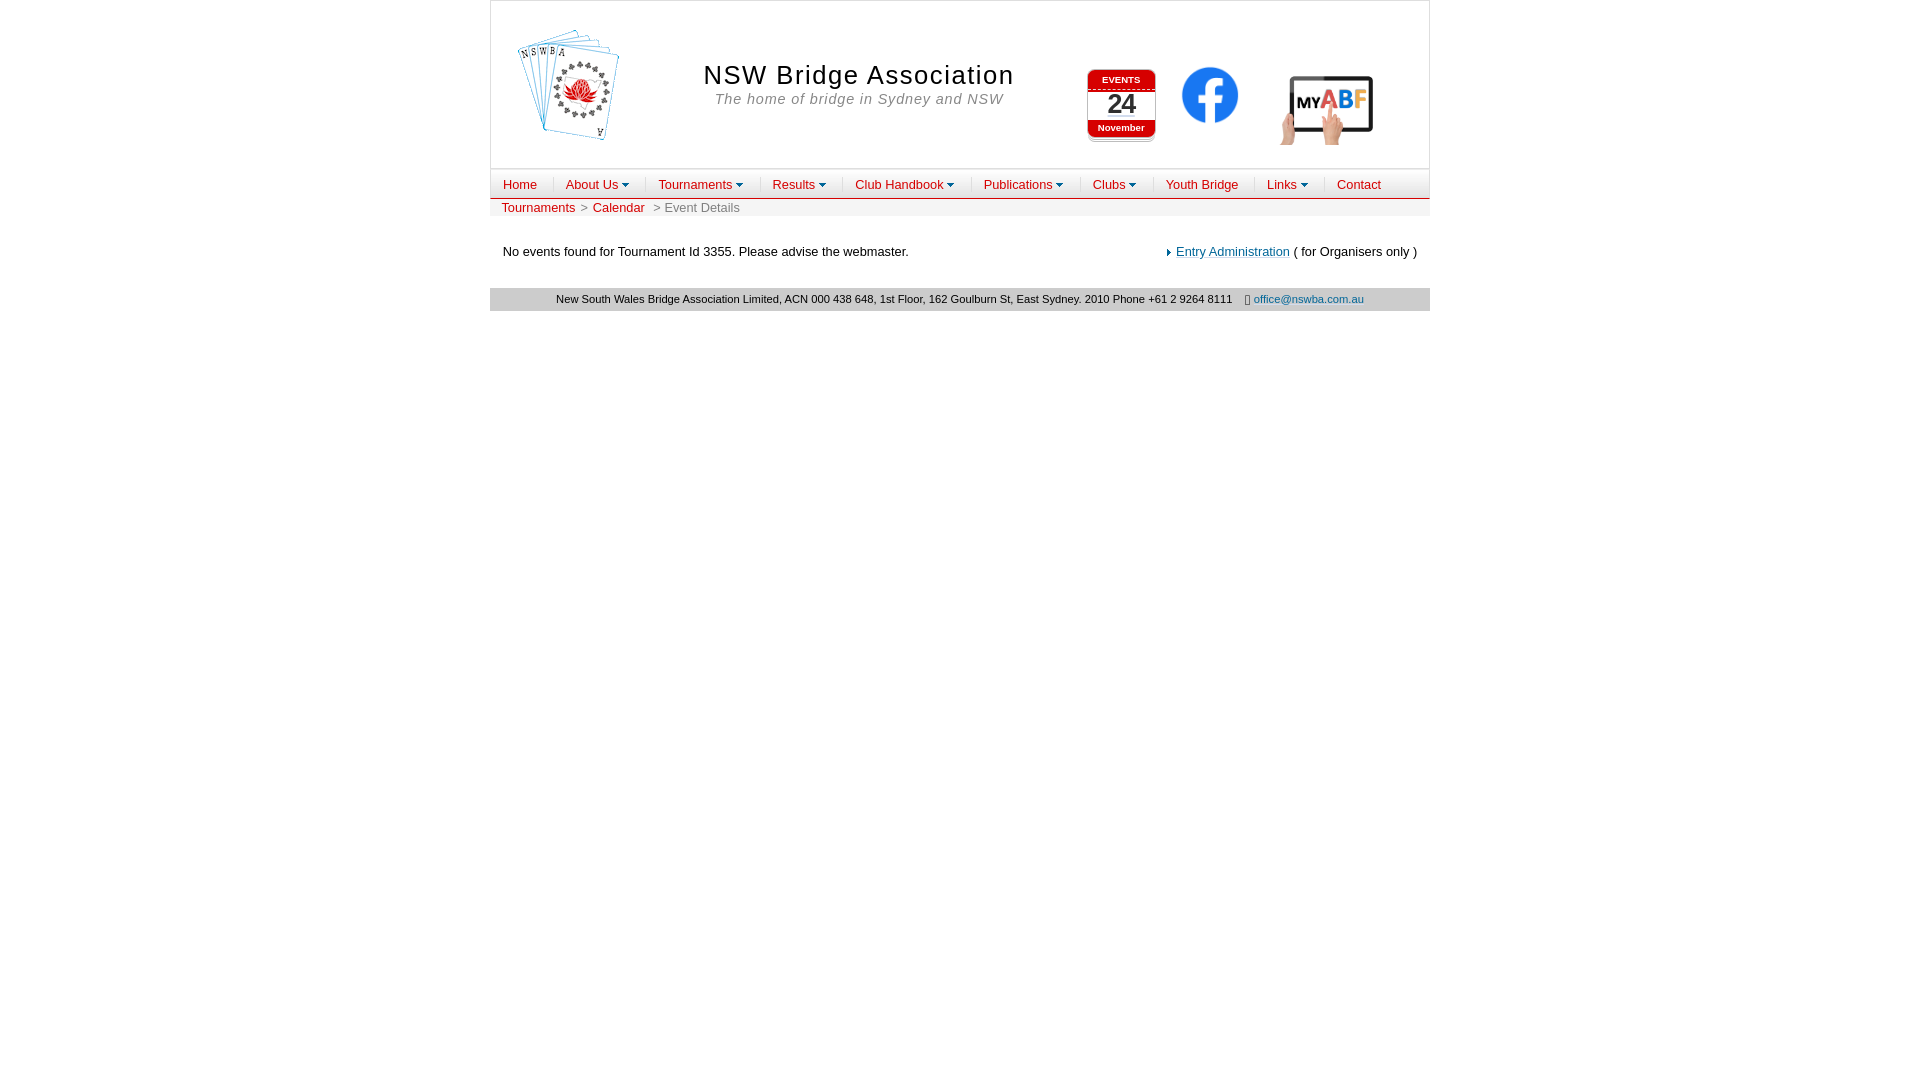 The image size is (1920, 1080). What do you see at coordinates (1331, 107) in the screenshot?
I see `Log into My ABF` at bounding box center [1331, 107].